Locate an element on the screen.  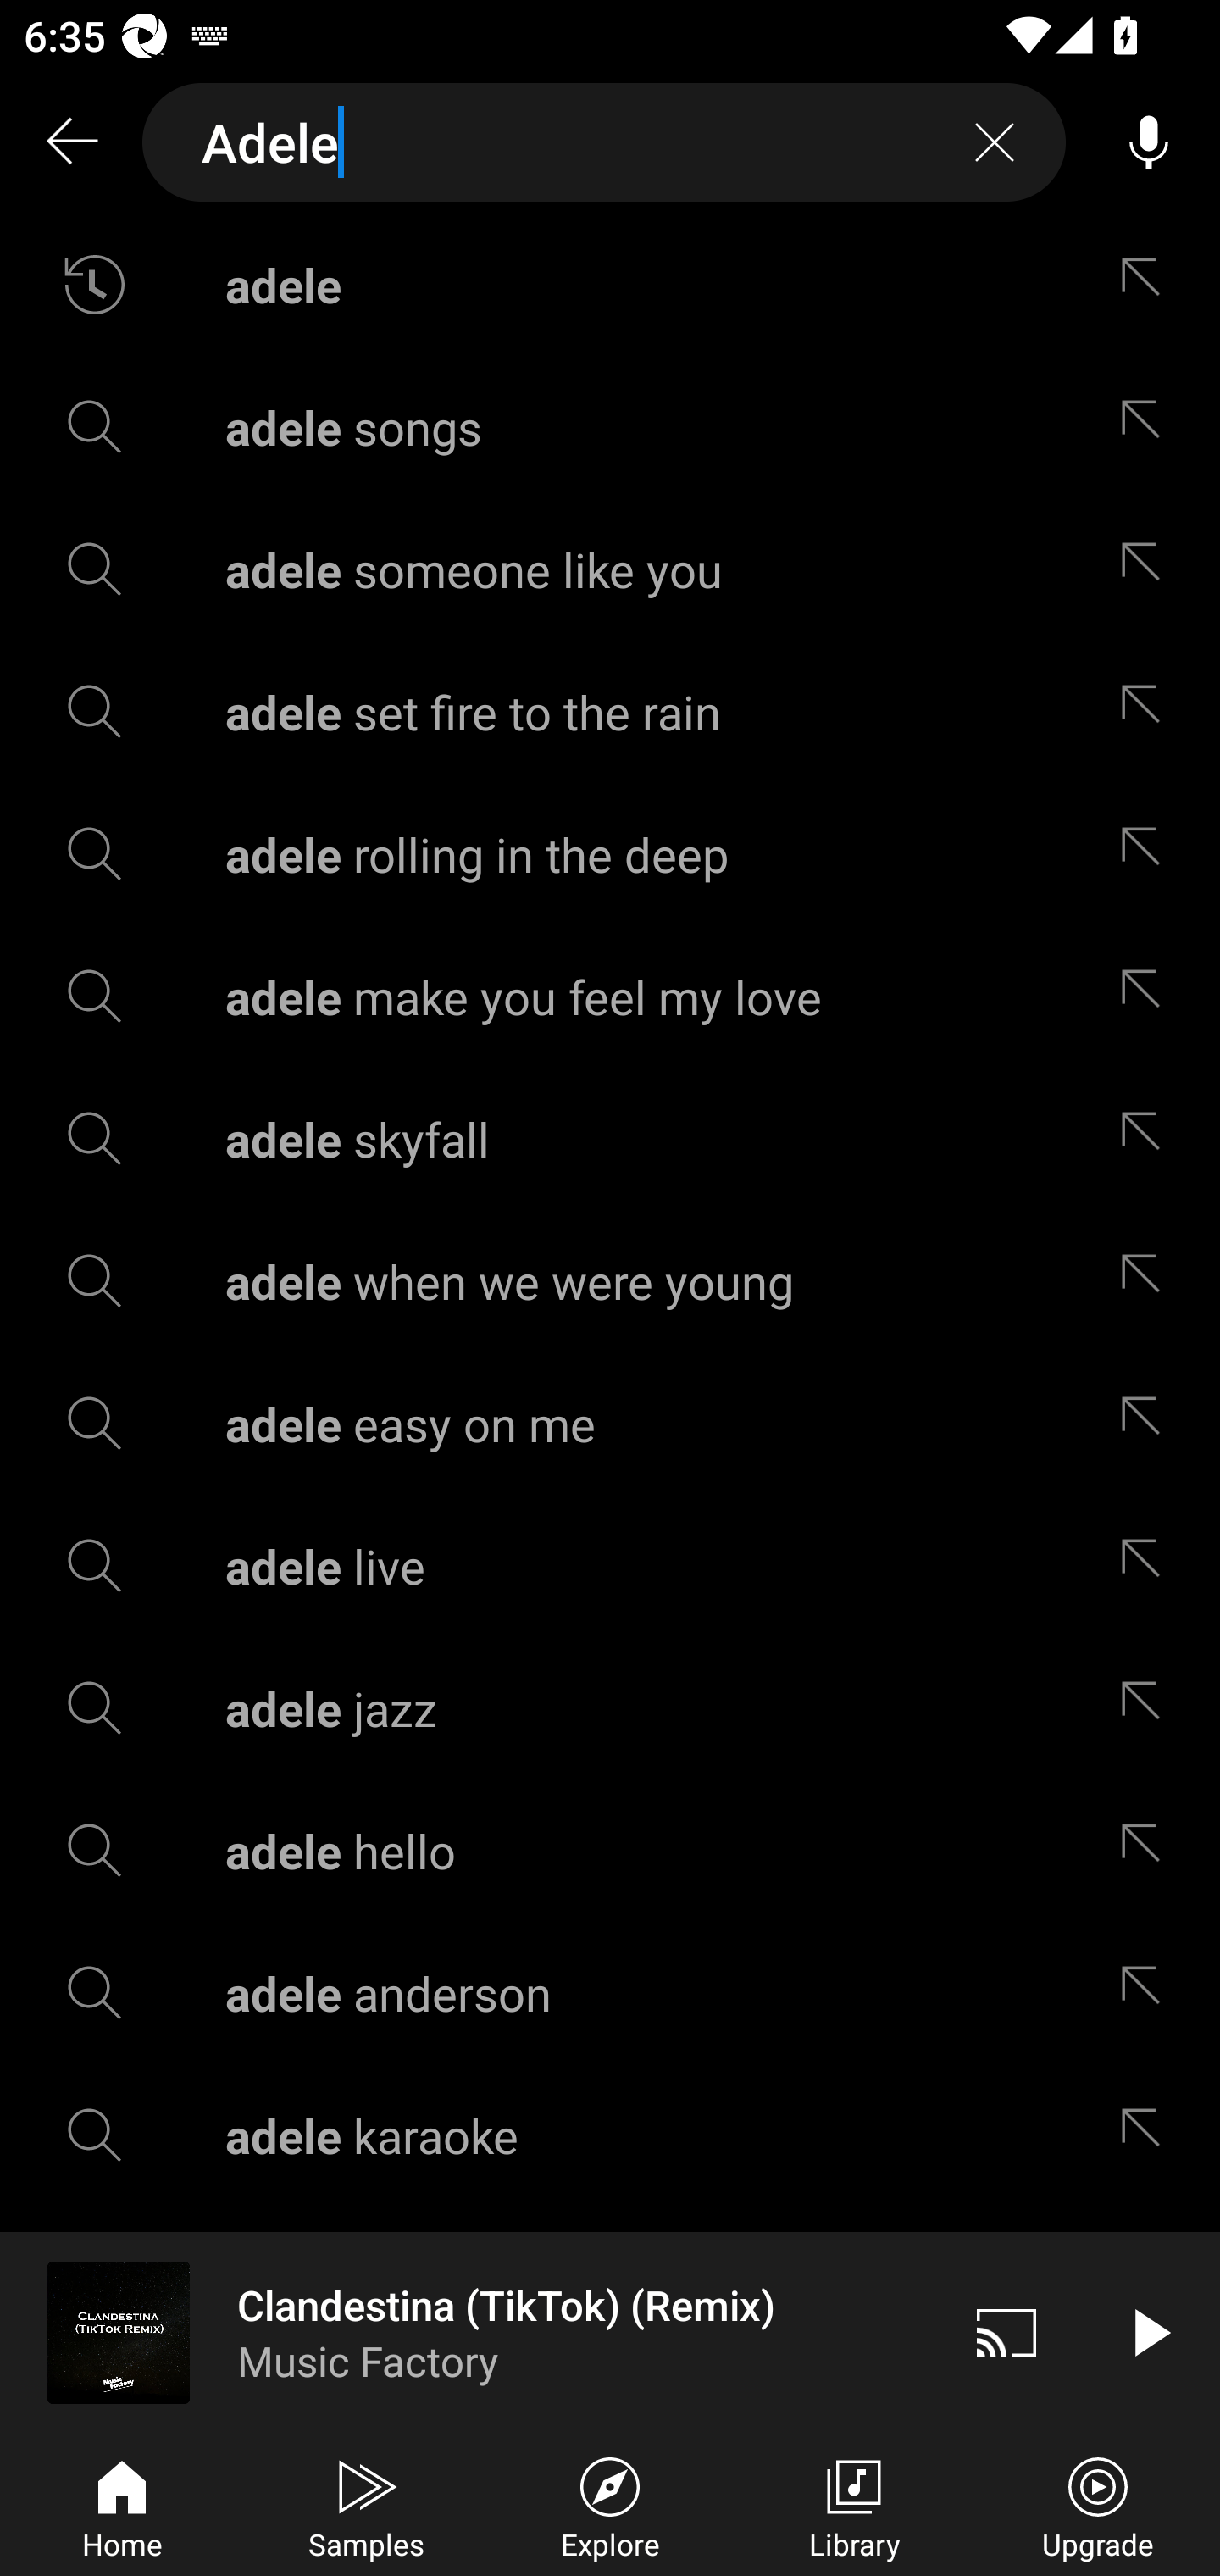
Edit suggestion adele live is located at coordinates (1148, 1566).